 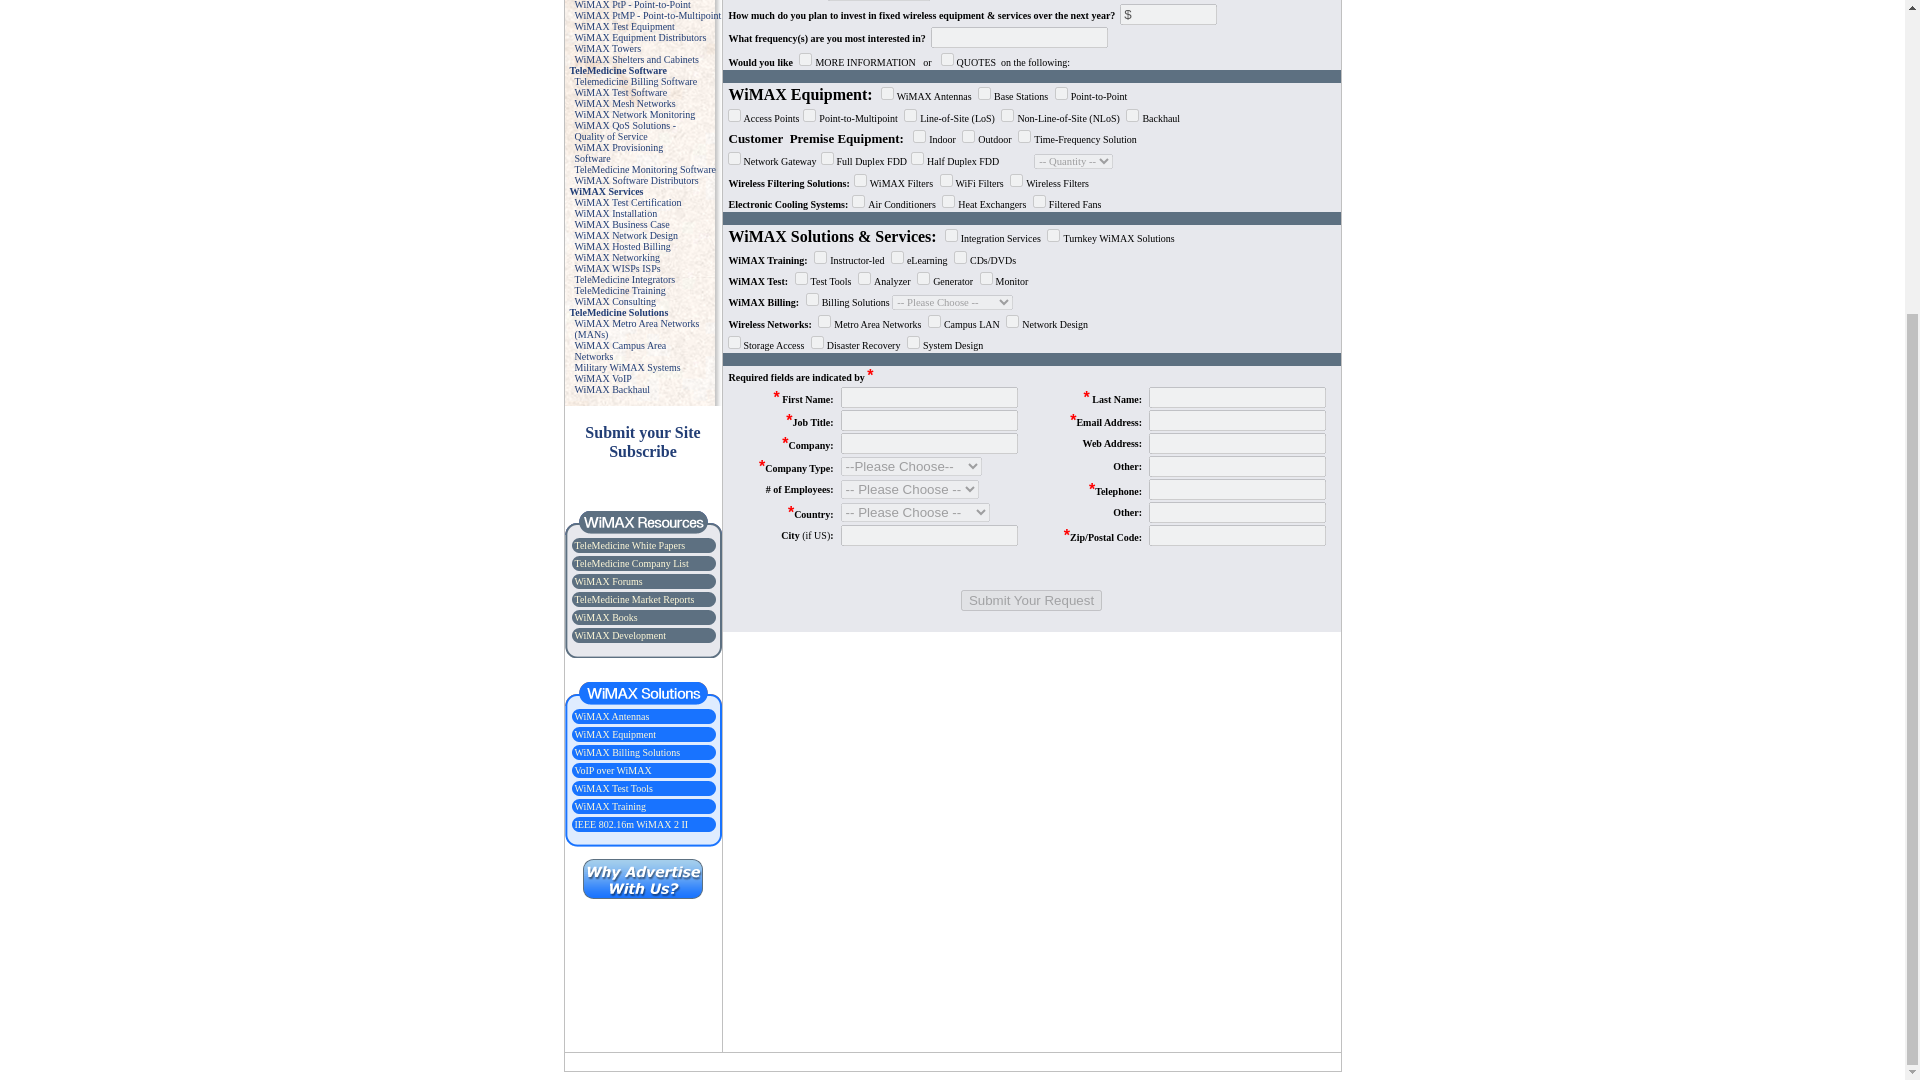 I want to click on WiMAX PtMP - Point-to-Multipoint, so click(x=648, y=14).